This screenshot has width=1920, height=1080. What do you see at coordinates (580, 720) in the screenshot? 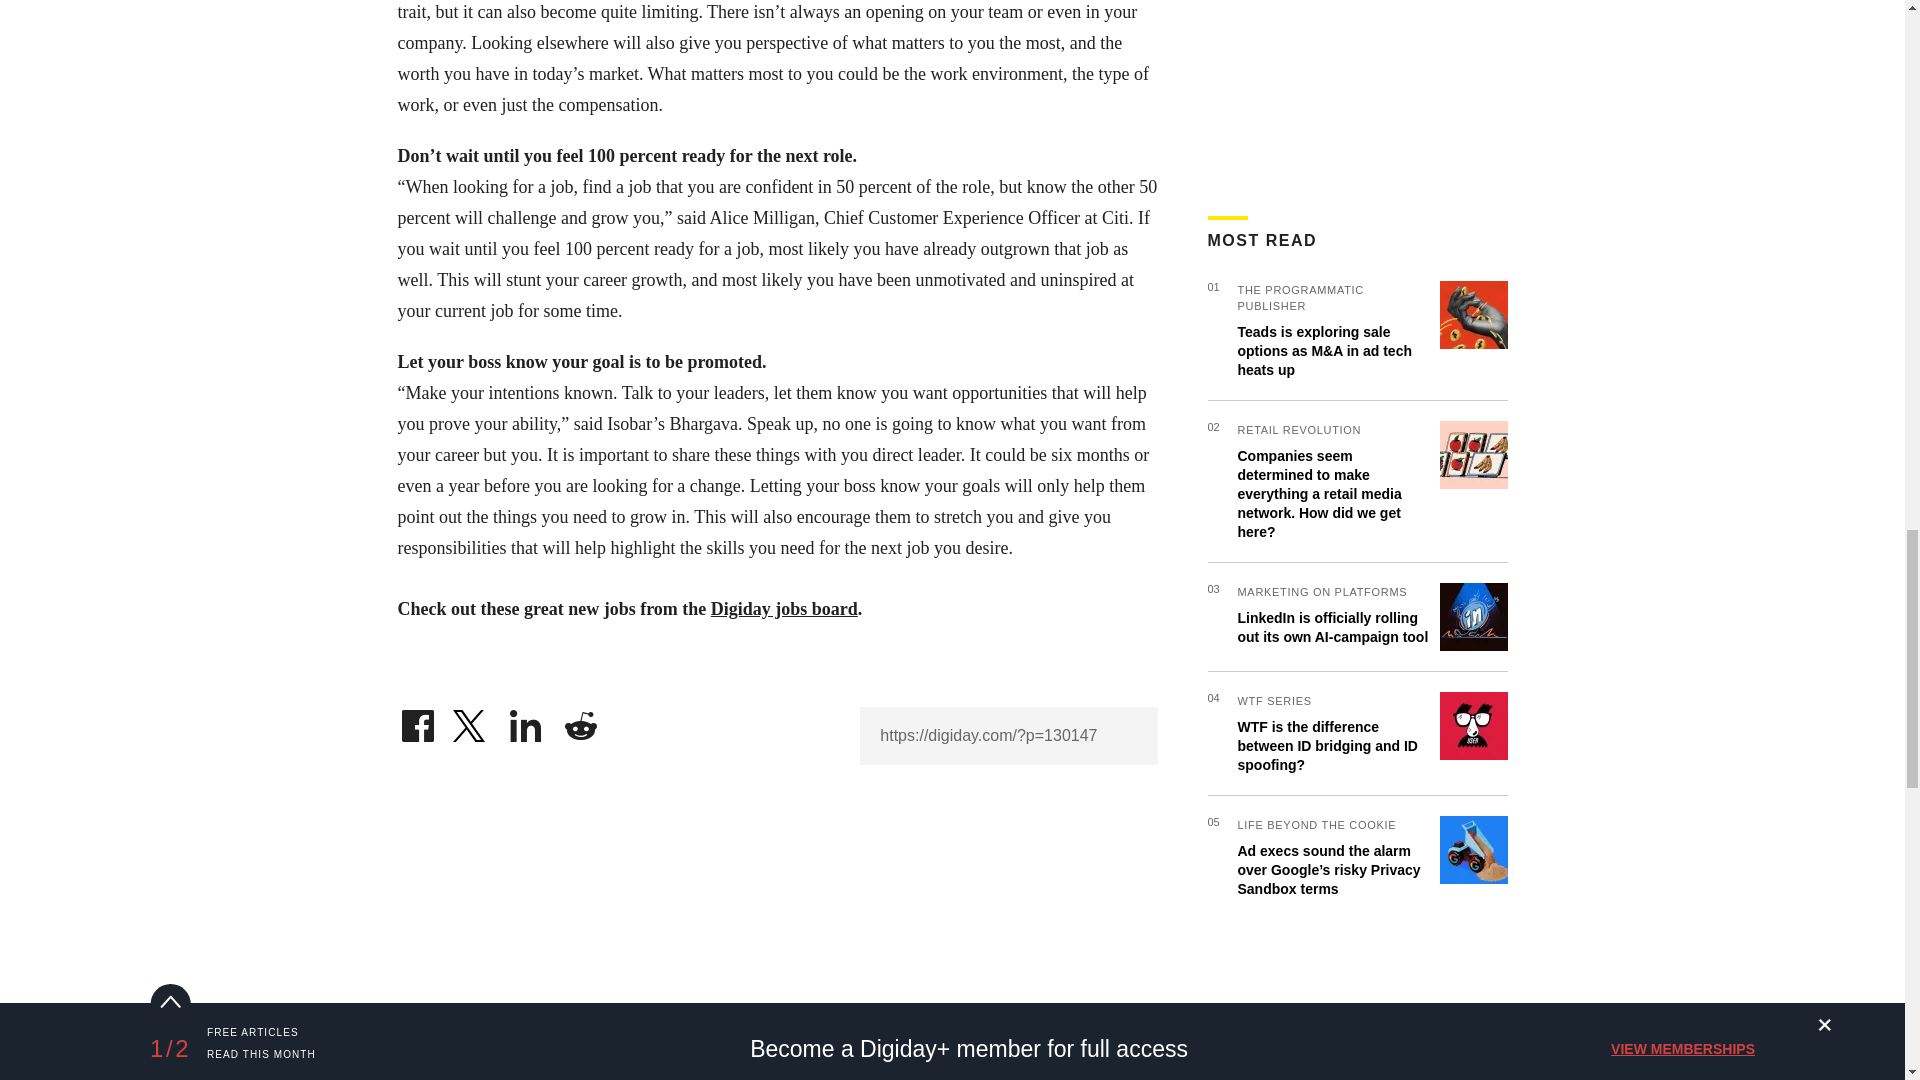
I see `Share on Reddit` at bounding box center [580, 720].